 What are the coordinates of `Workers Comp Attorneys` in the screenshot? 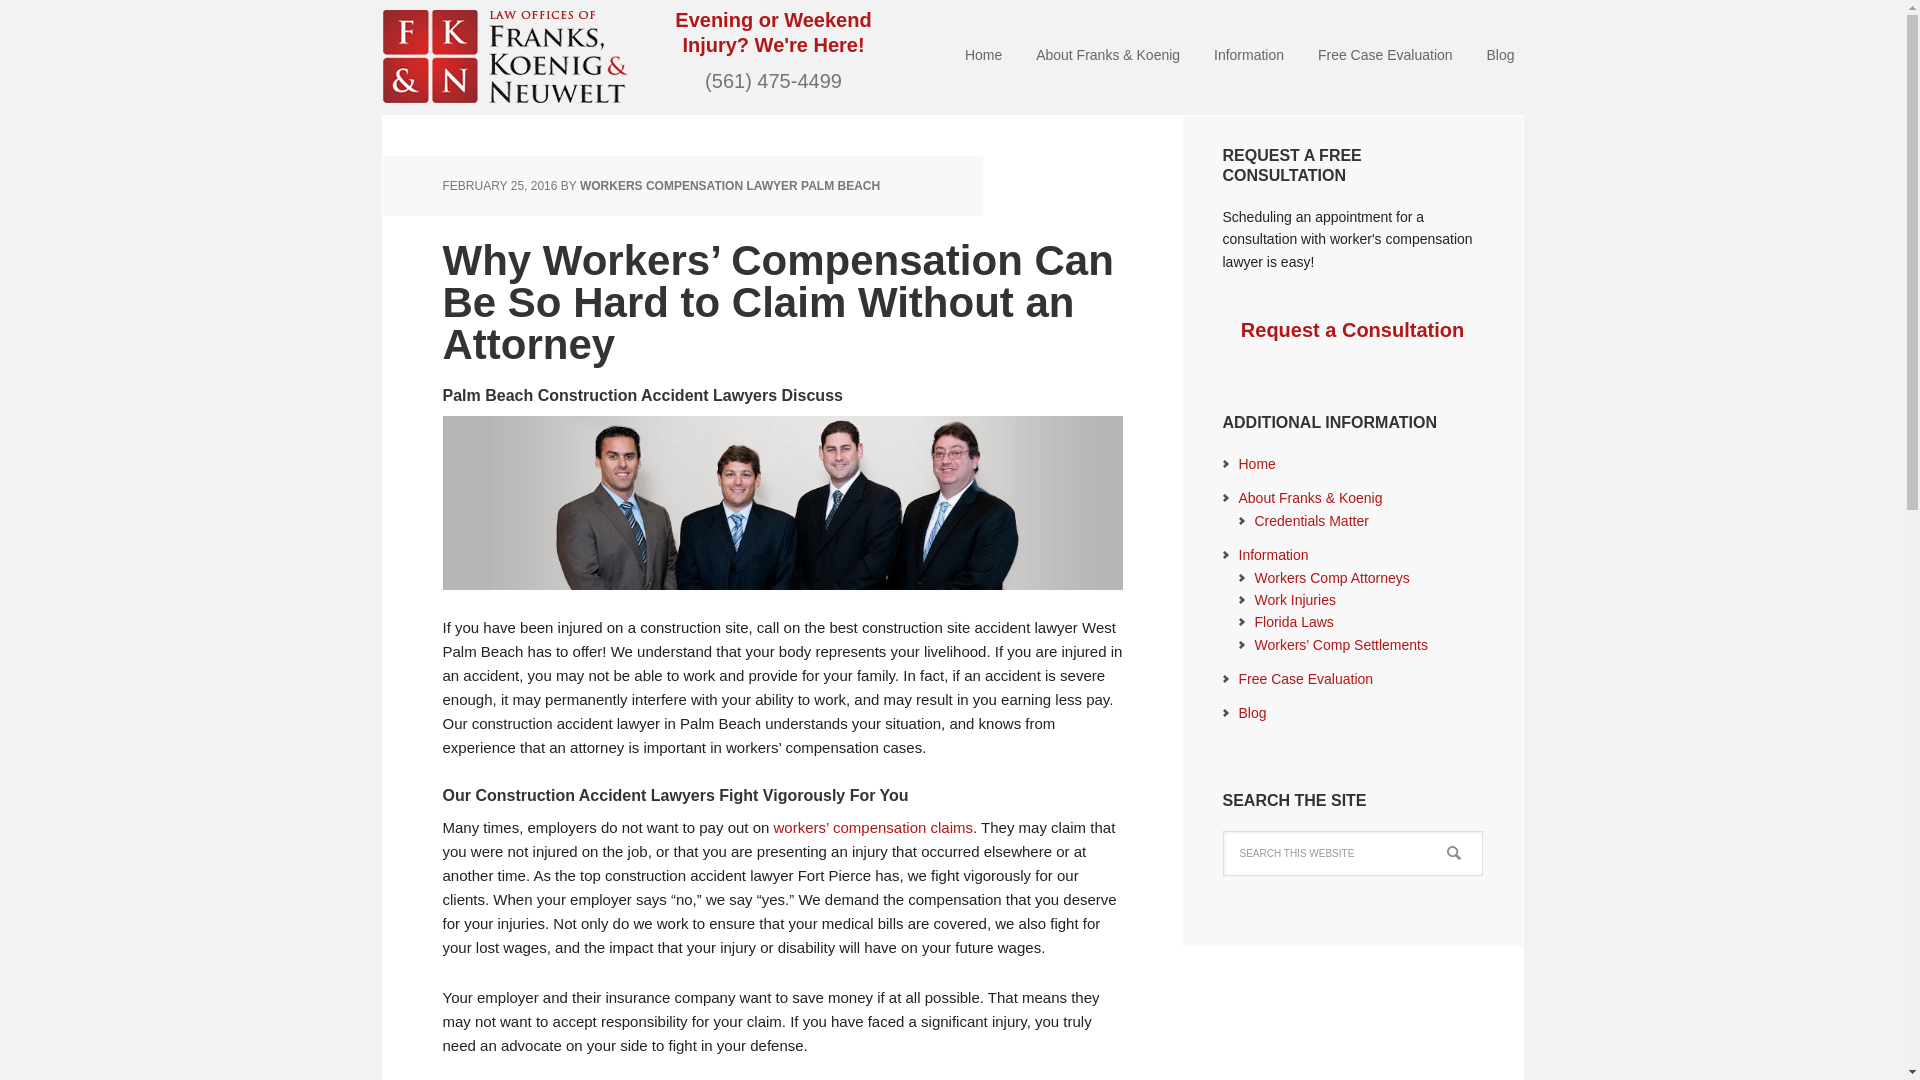 It's located at (1331, 578).